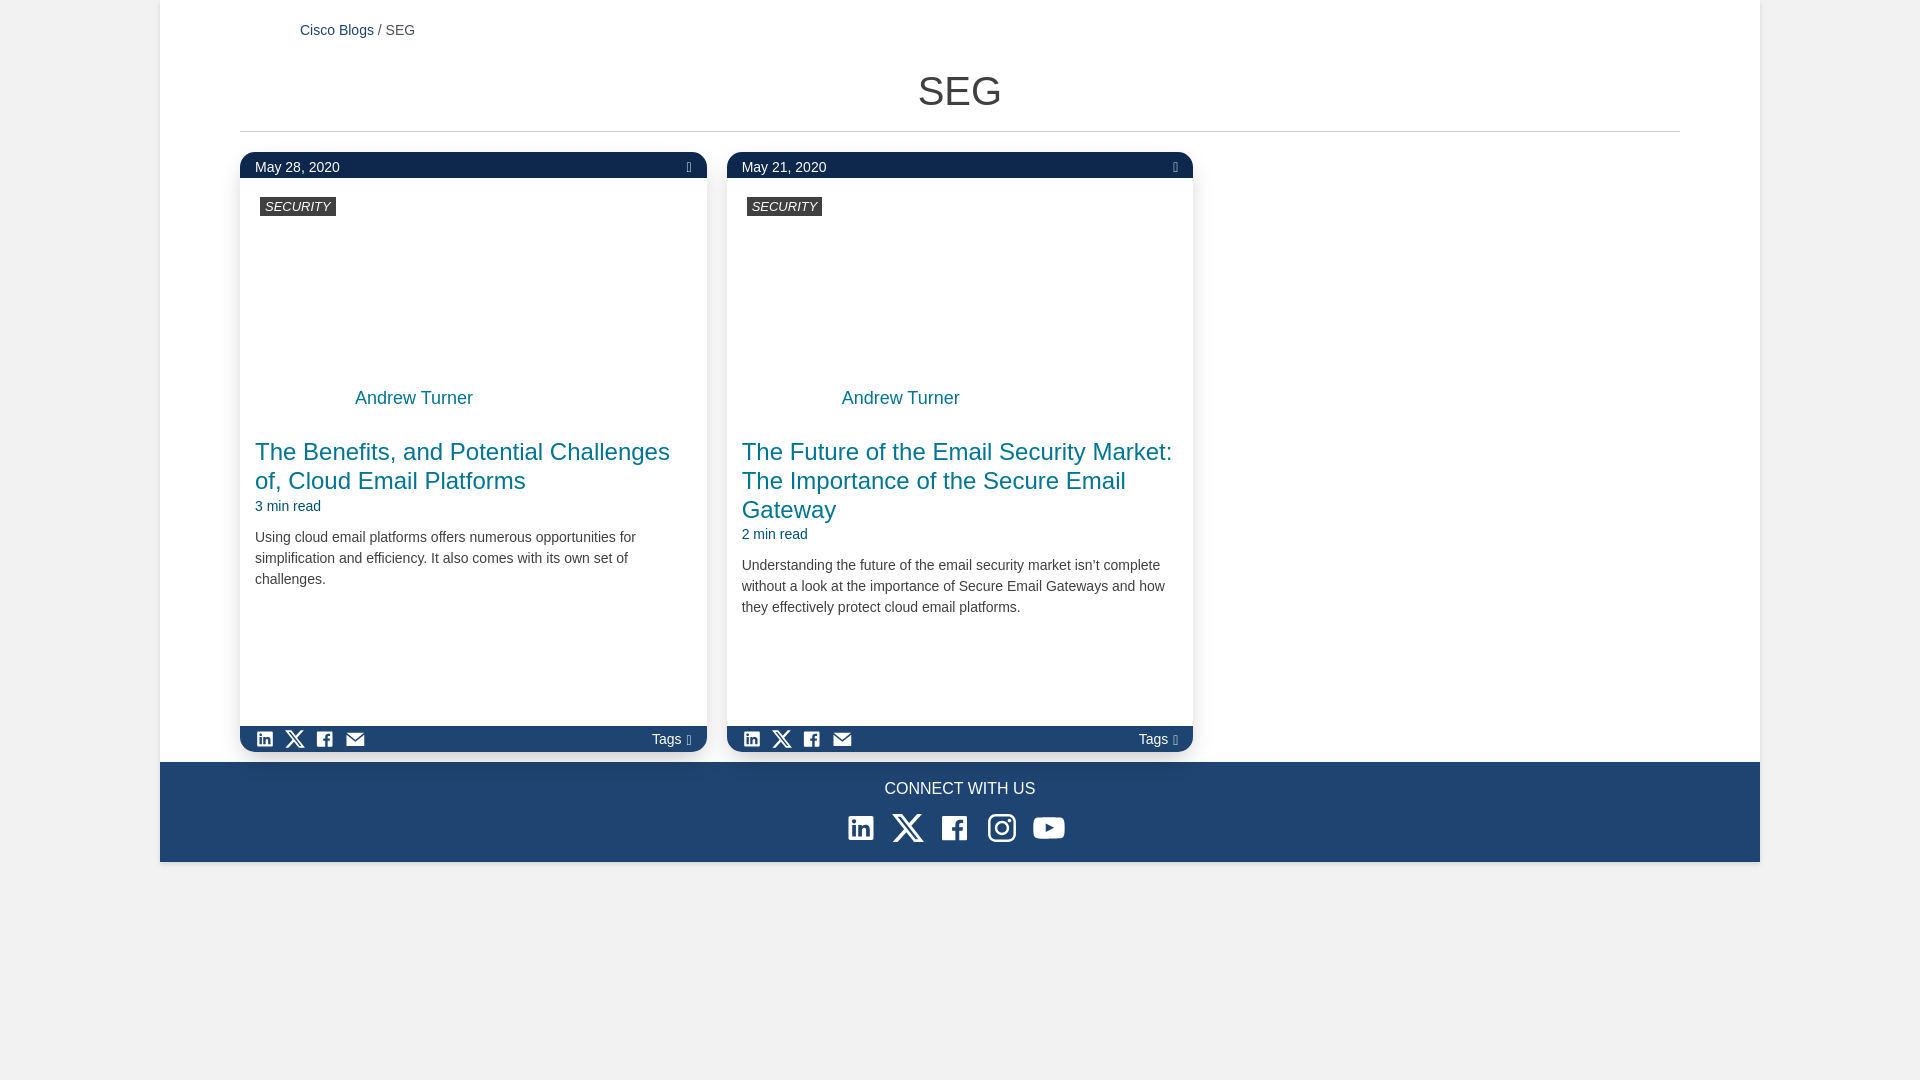 The width and height of the screenshot is (1920, 1080). What do you see at coordinates (336, 29) in the screenshot?
I see `Cisco Blogs` at bounding box center [336, 29].